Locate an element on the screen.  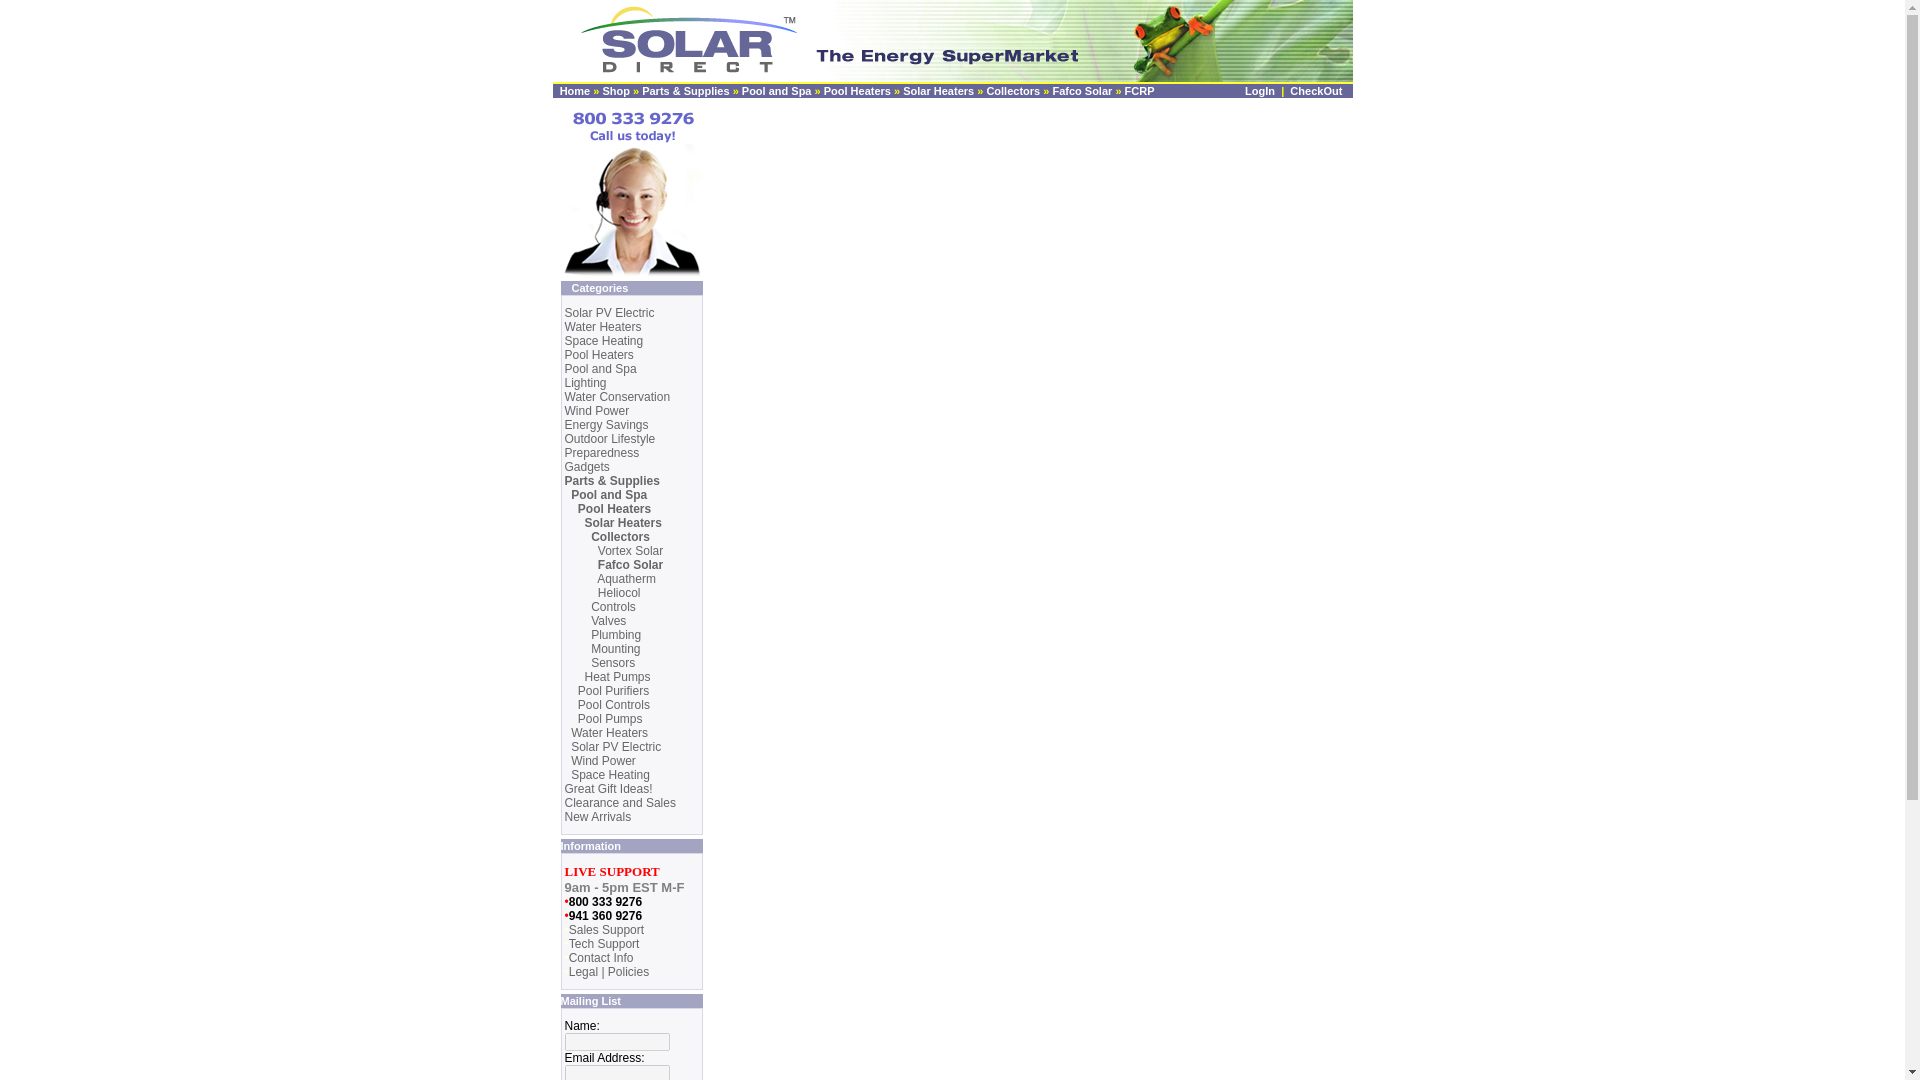
Mounting is located at coordinates (615, 648).